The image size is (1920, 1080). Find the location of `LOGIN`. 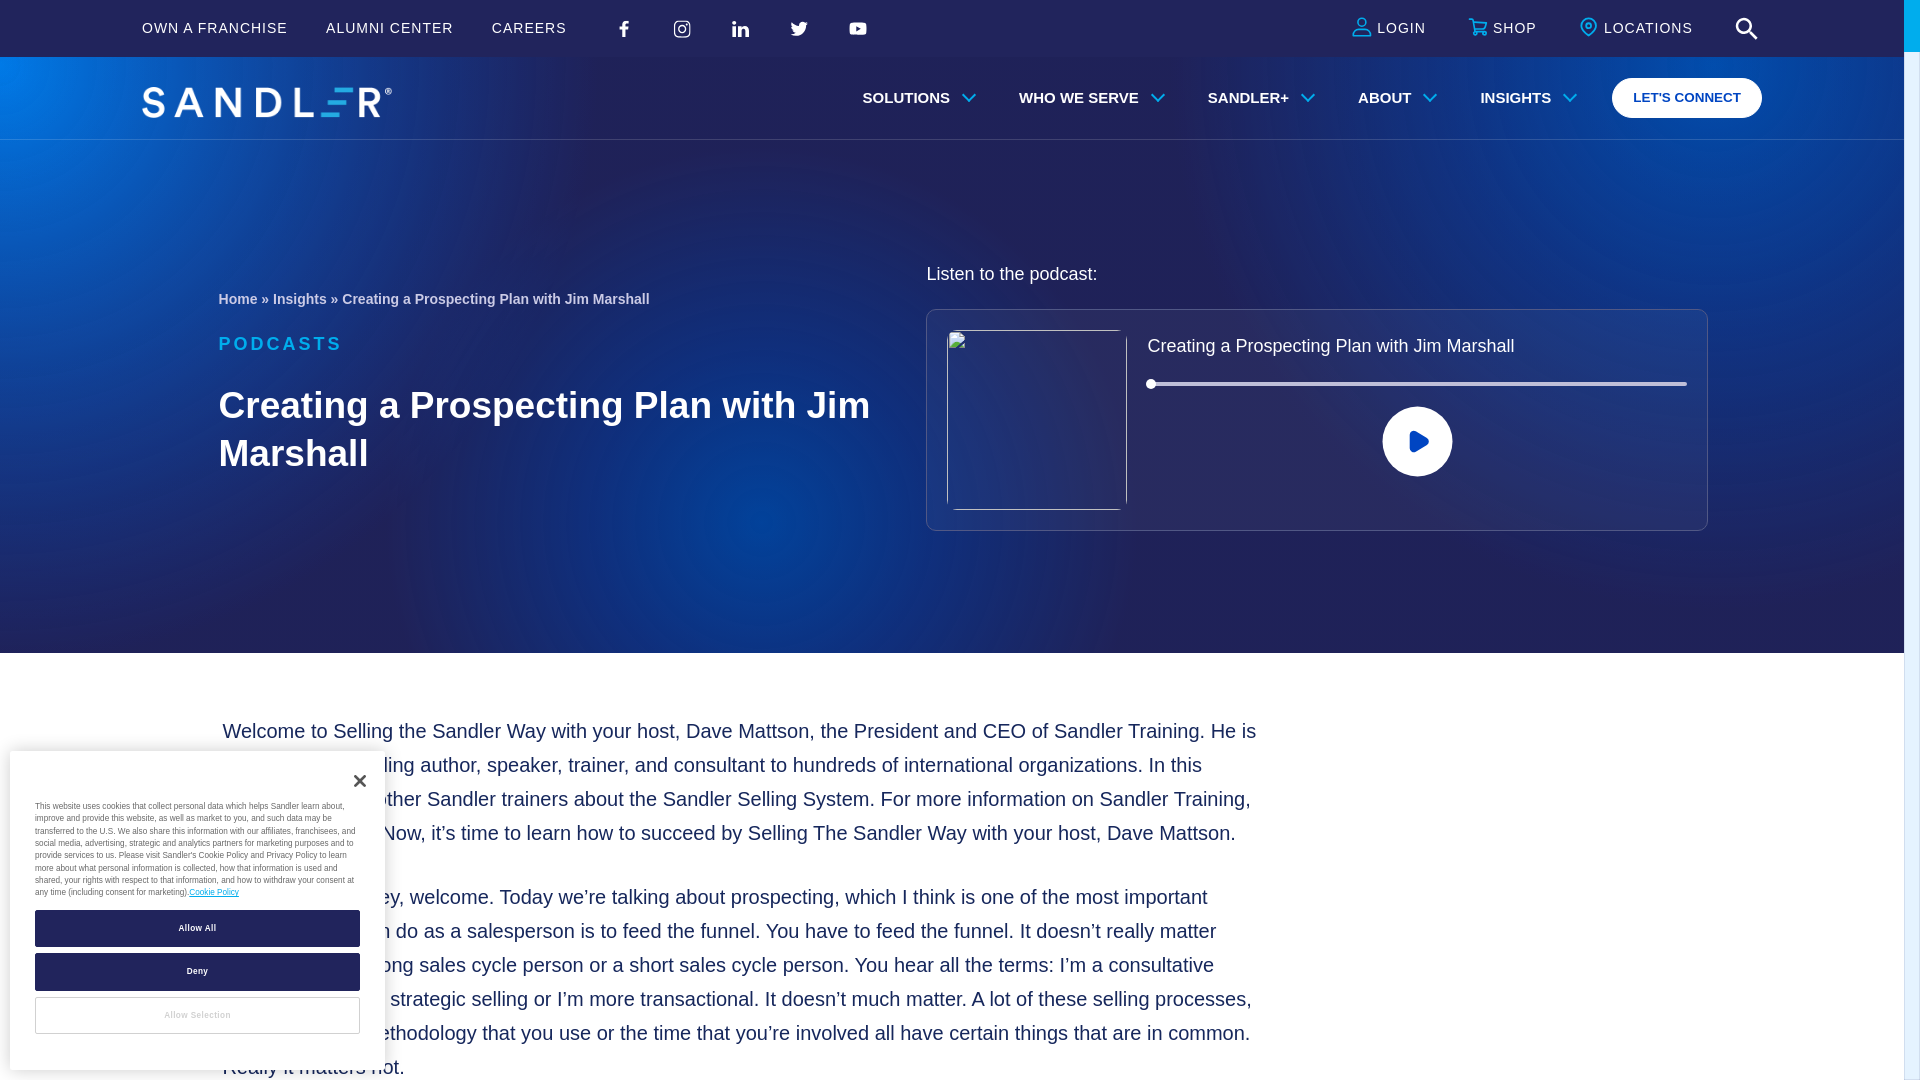

LOGIN is located at coordinates (1388, 29).